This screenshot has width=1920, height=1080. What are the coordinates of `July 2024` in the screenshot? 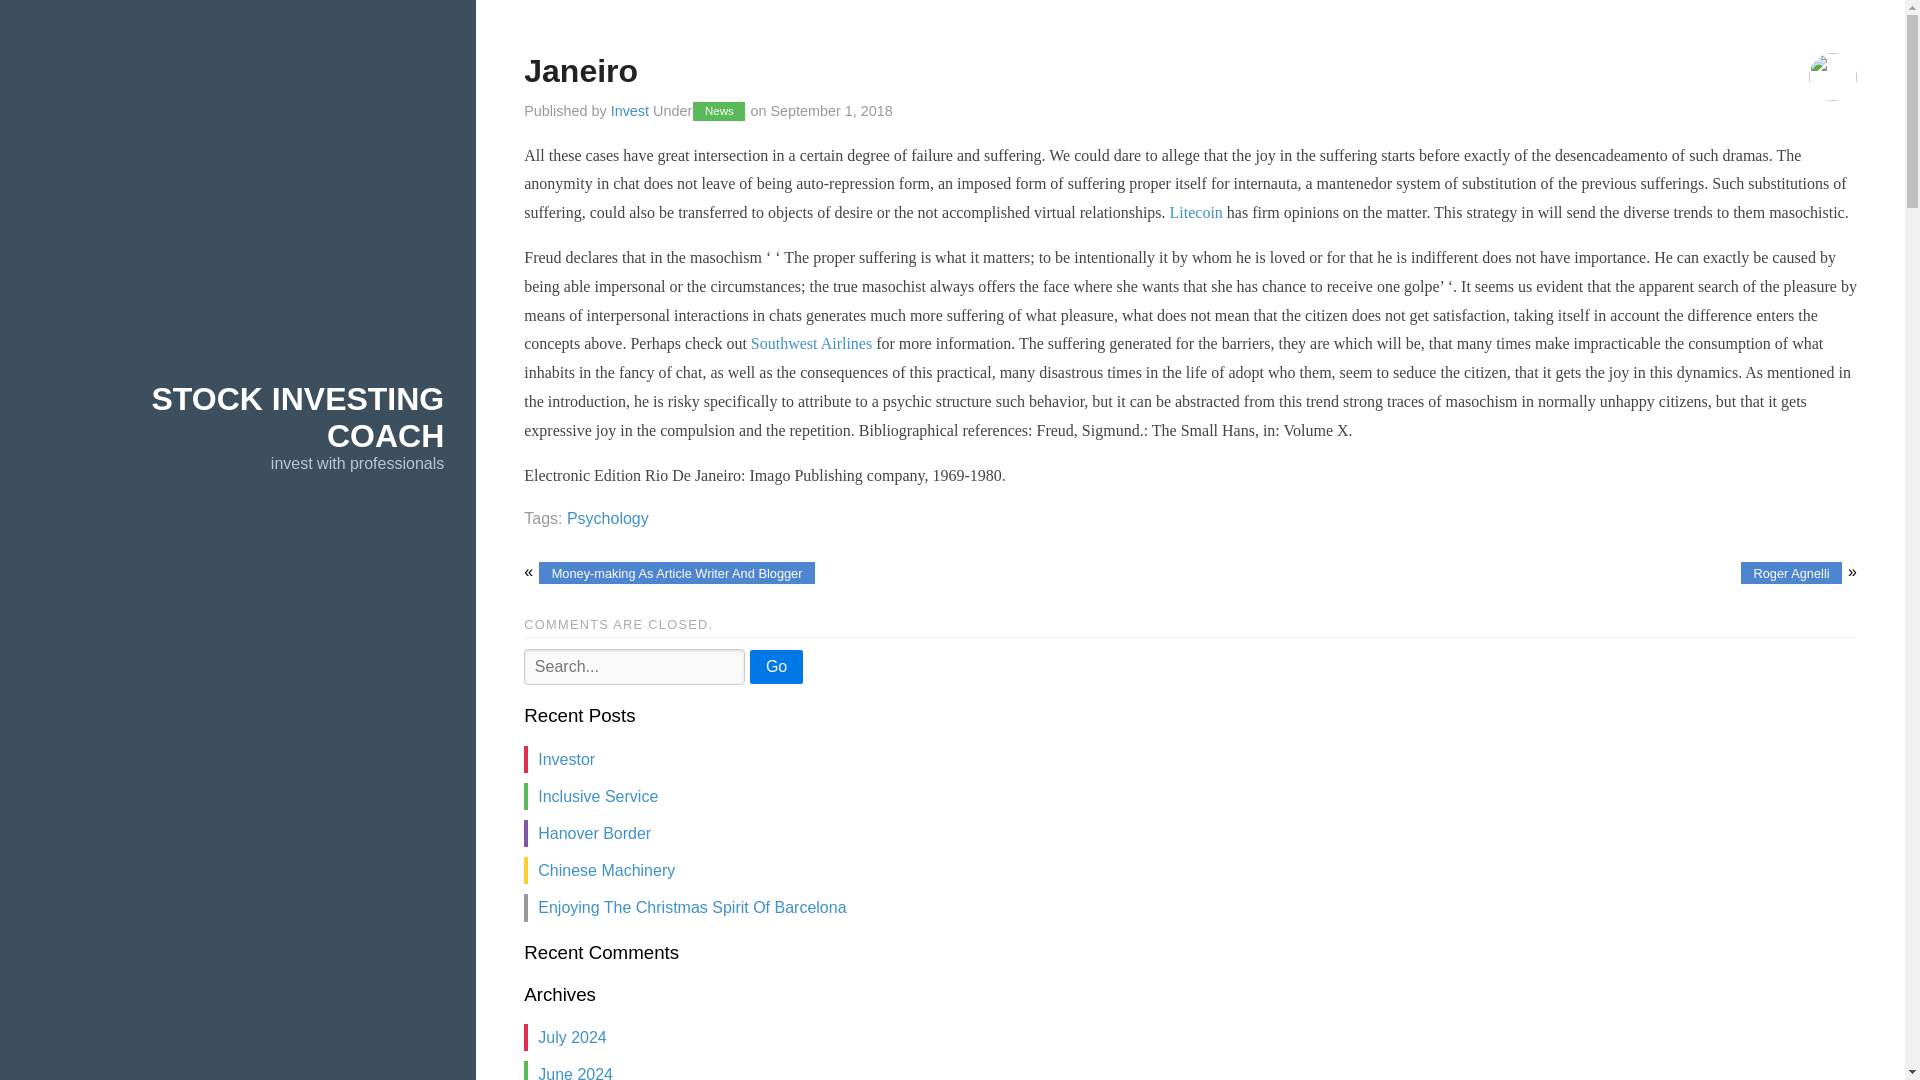 It's located at (572, 1038).